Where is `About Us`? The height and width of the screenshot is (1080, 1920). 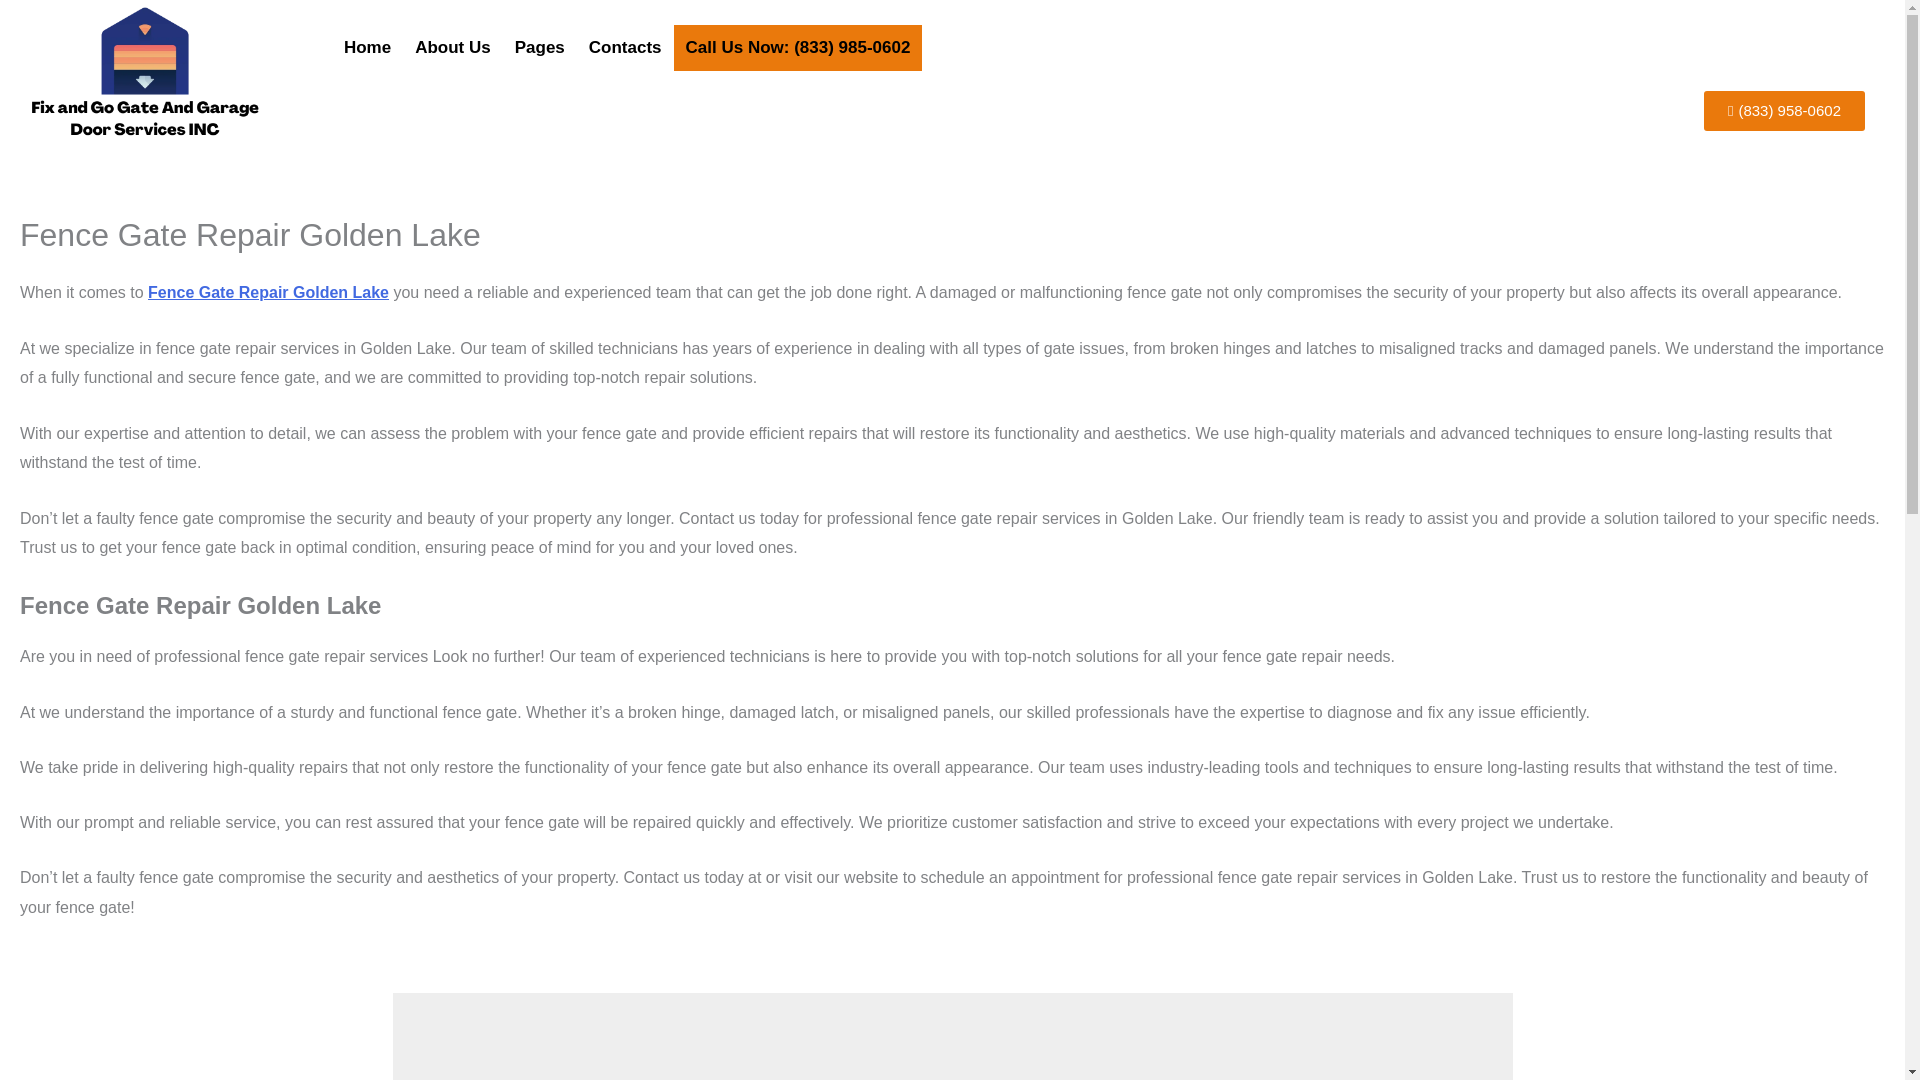
About Us is located at coordinates (453, 48).